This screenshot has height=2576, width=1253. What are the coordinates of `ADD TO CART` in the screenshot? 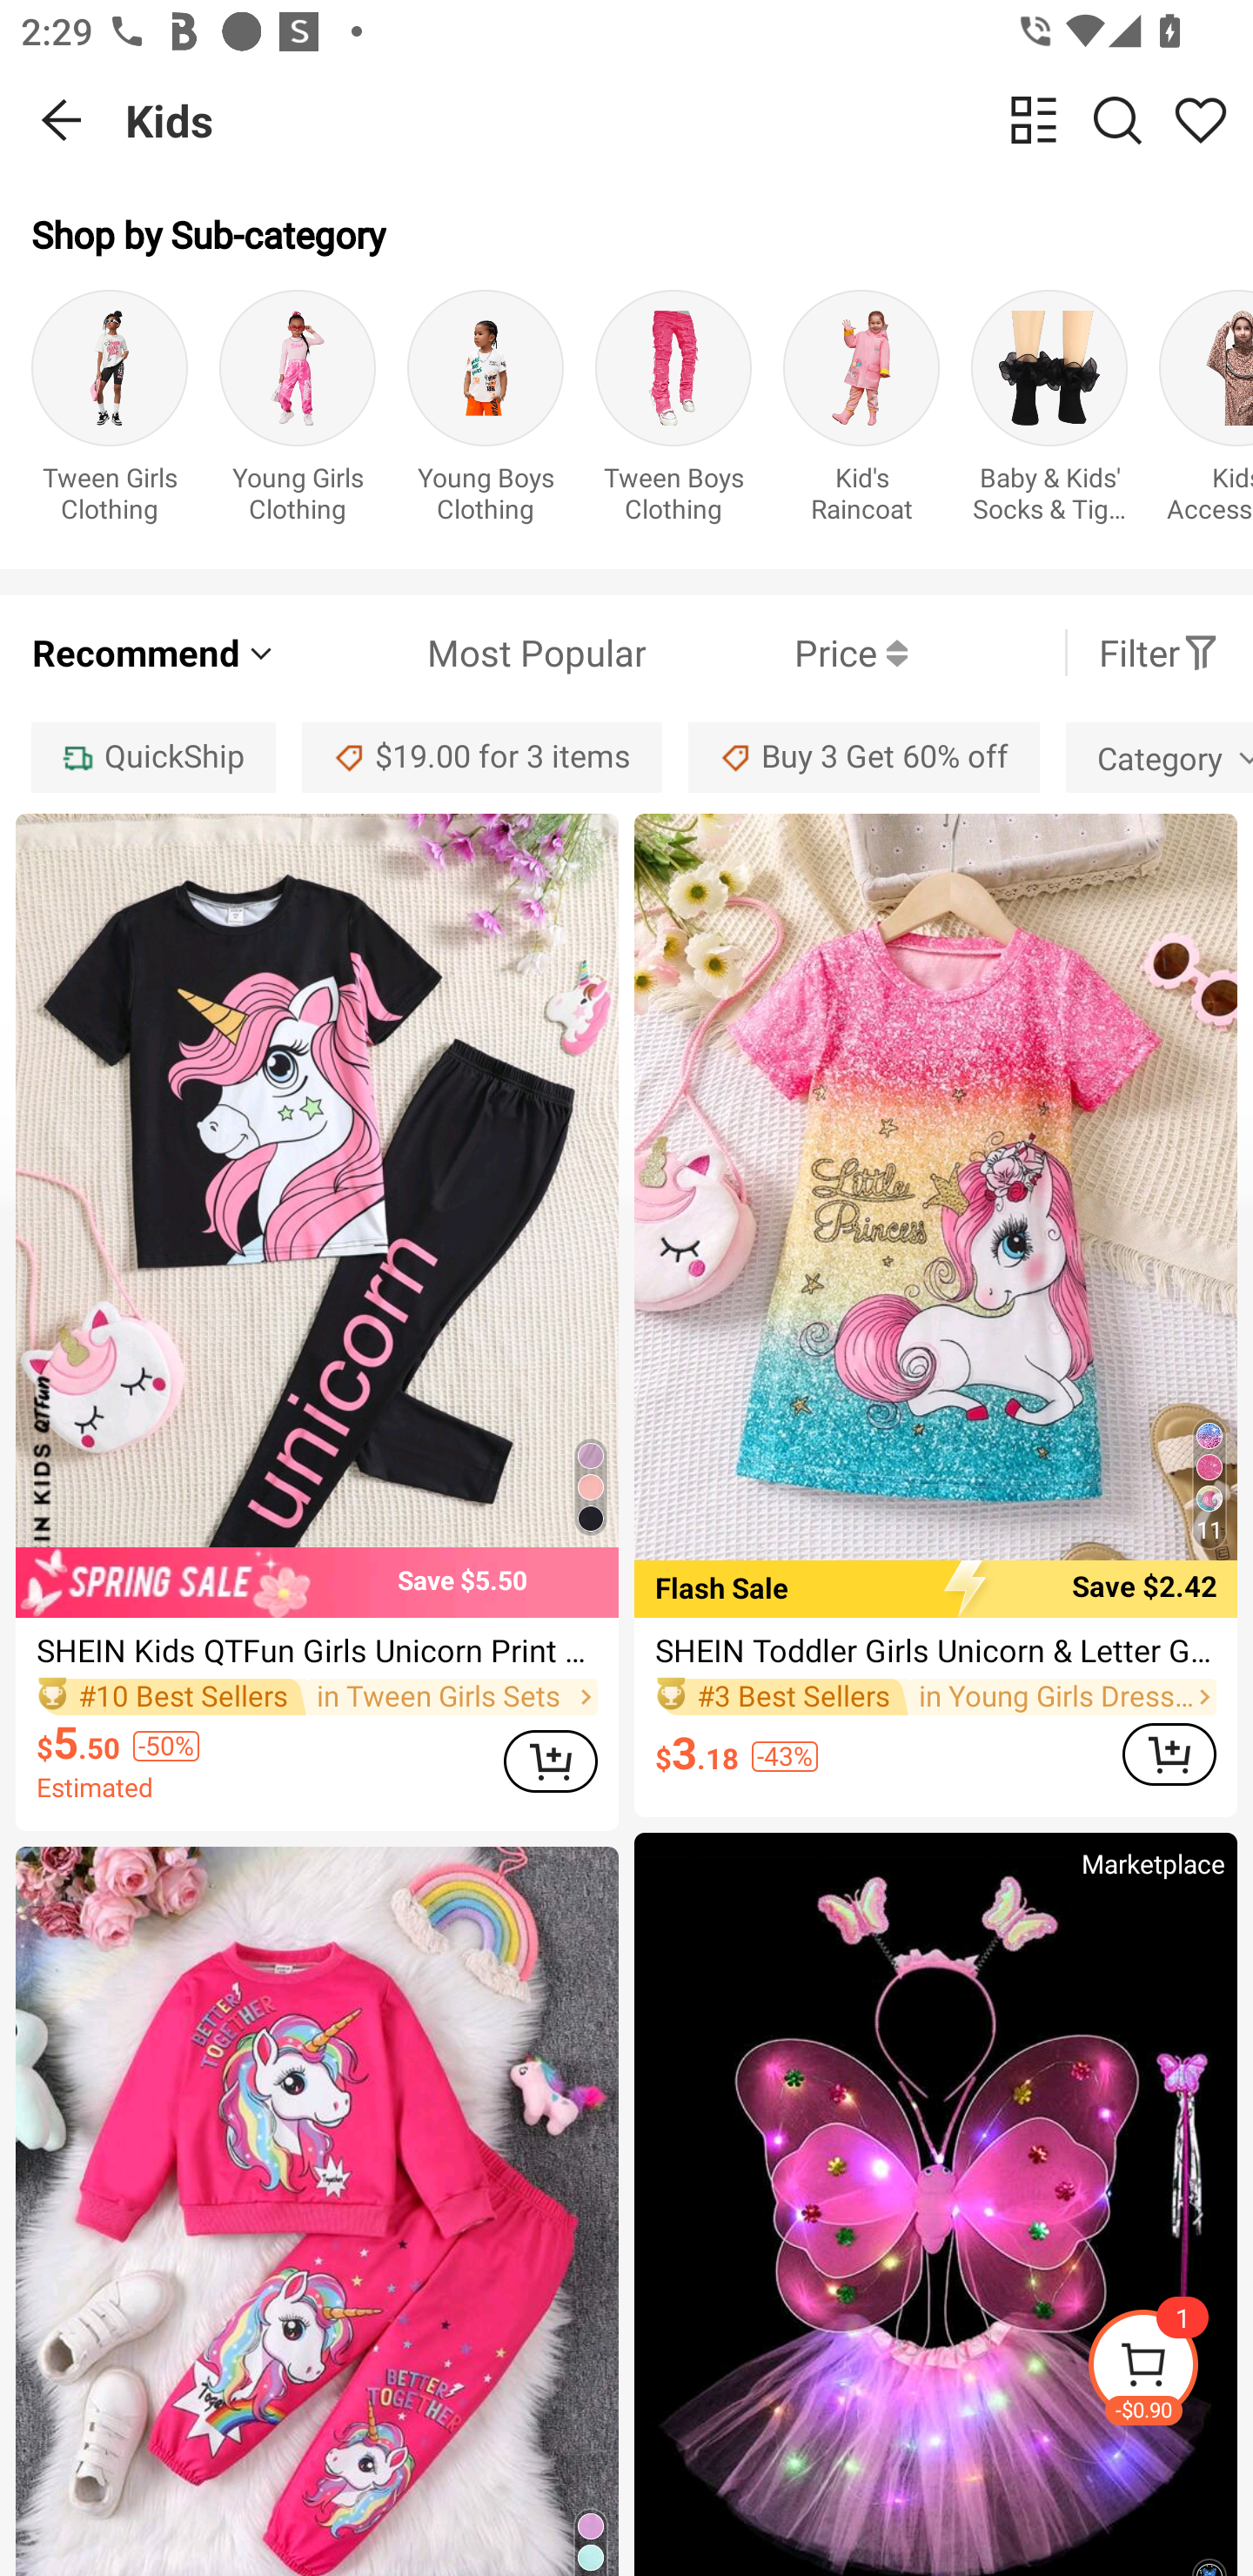 It's located at (550, 1761).